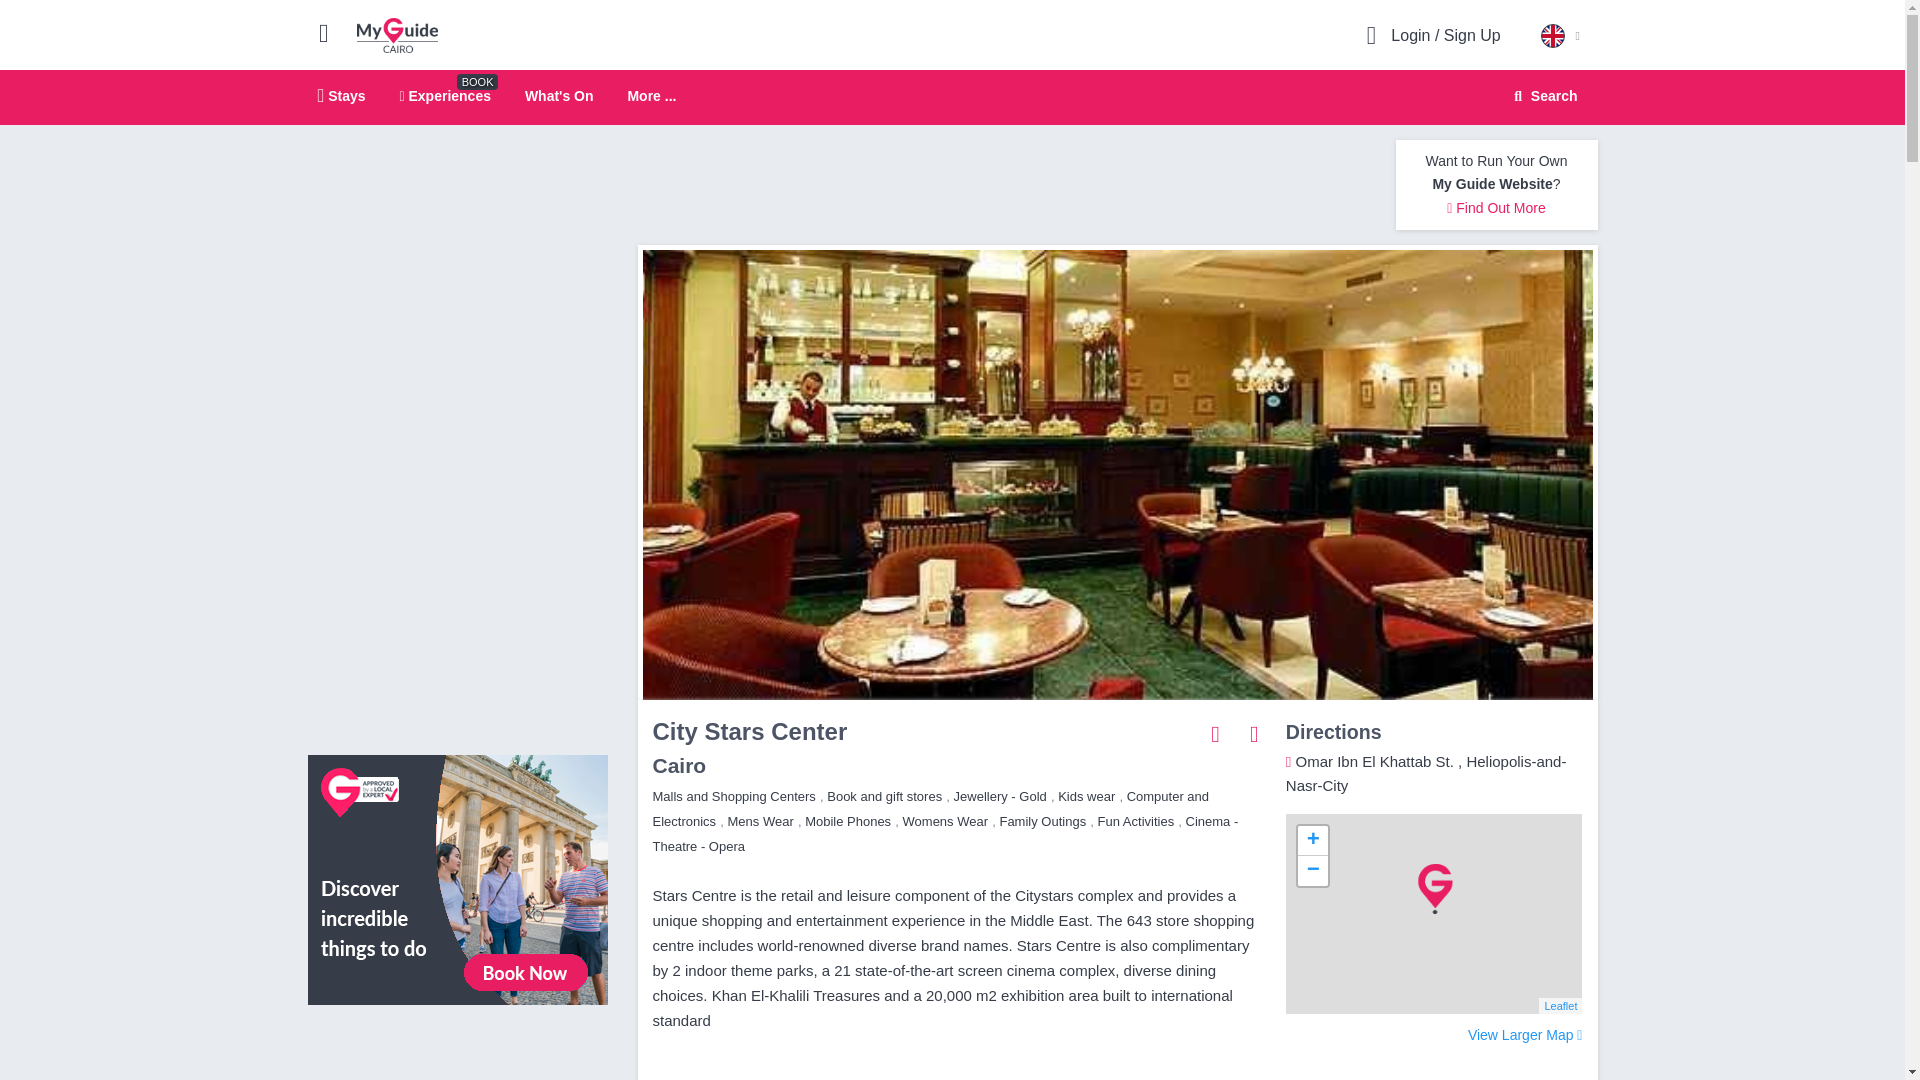  What do you see at coordinates (1001, 185) in the screenshot?
I see `Advertisement` at bounding box center [1001, 185].